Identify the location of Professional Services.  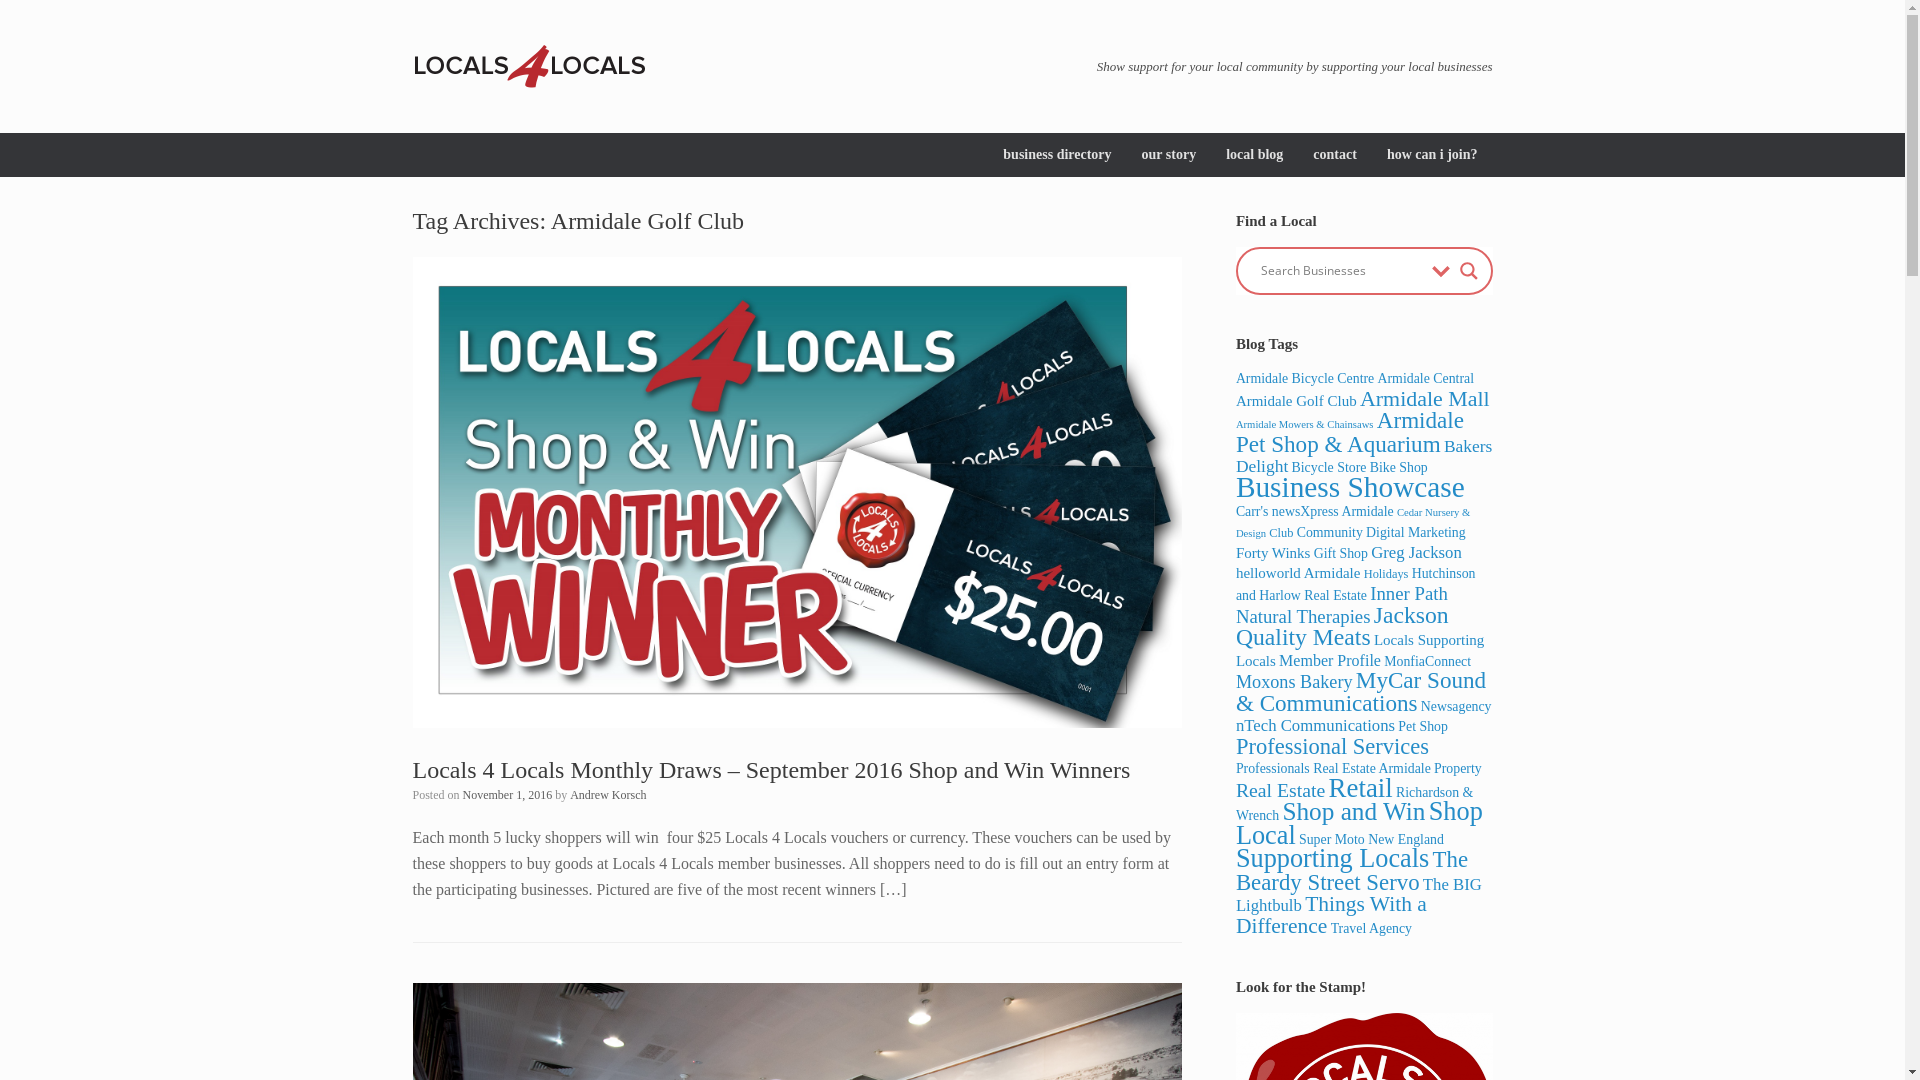
(1332, 746).